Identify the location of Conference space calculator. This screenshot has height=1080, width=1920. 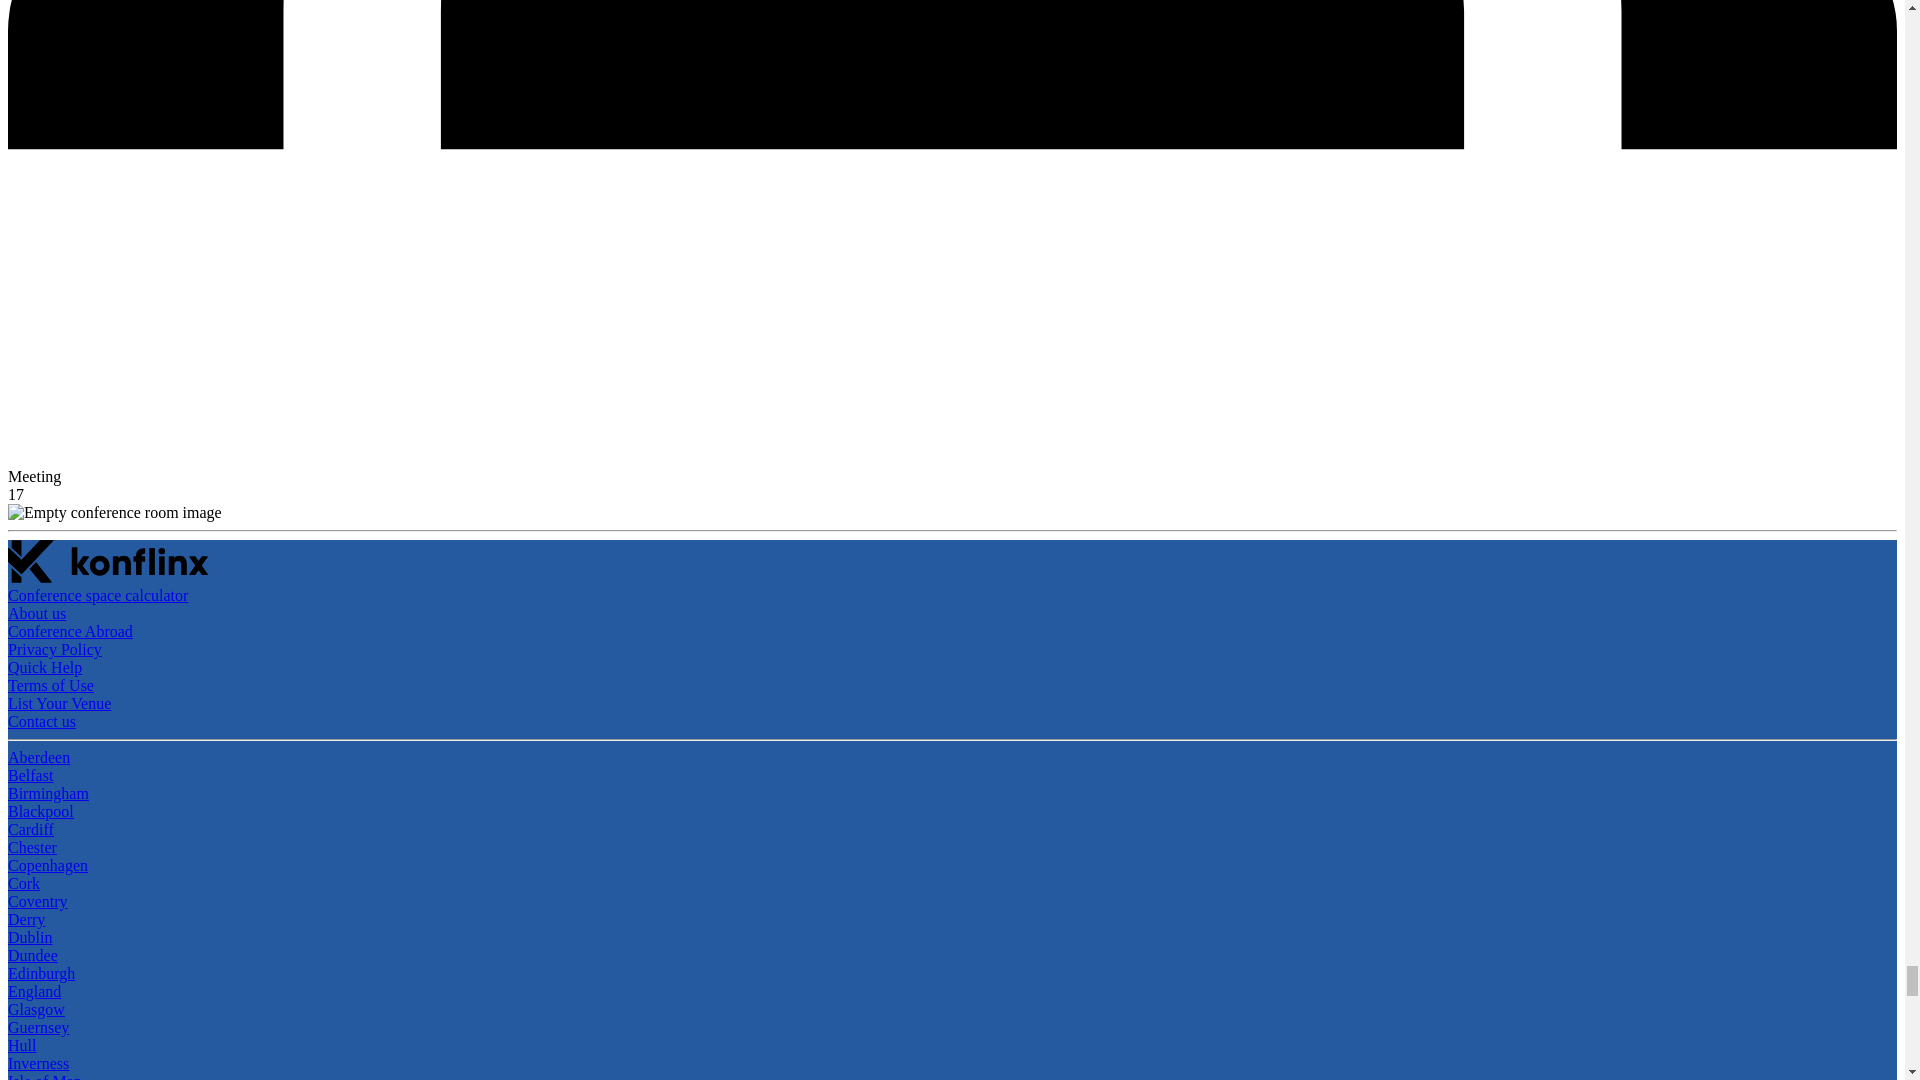
(98, 595).